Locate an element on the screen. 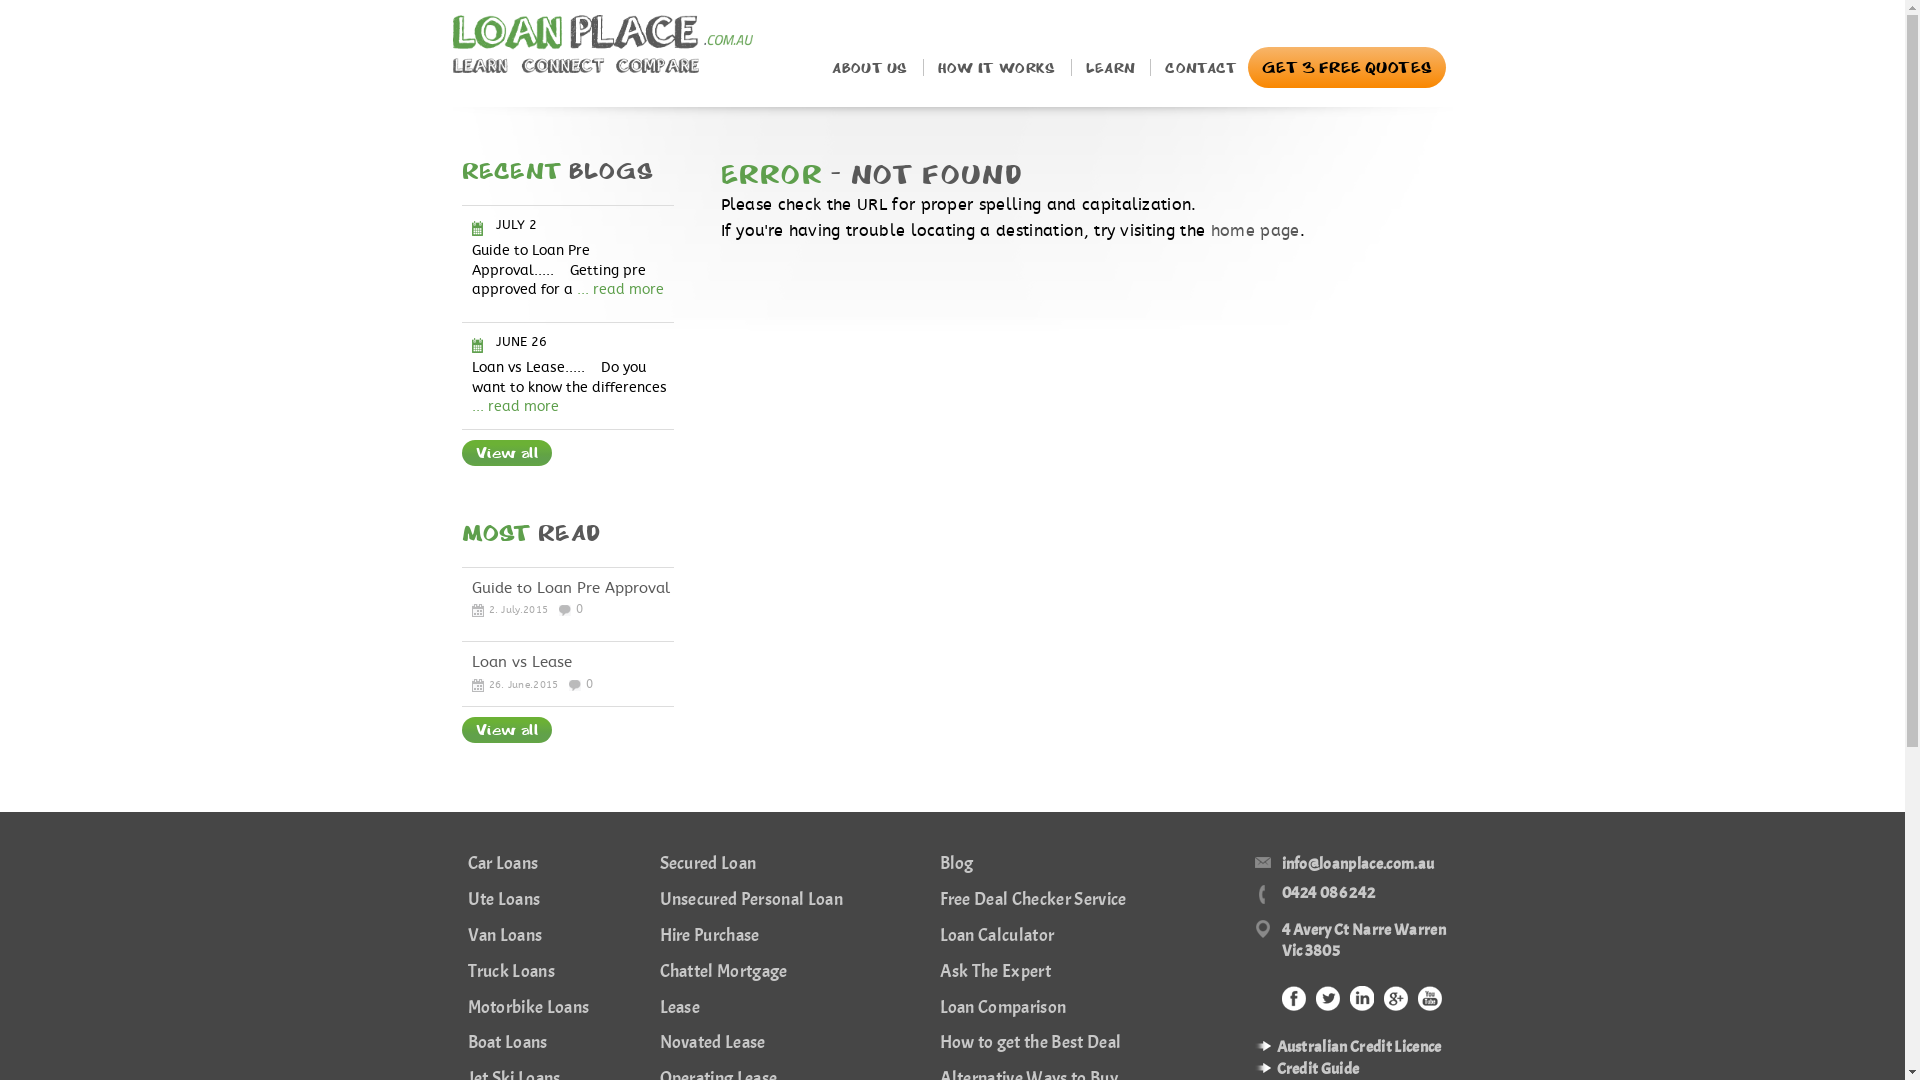  How to get the Best Deal is located at coordinates (1031, 1042).